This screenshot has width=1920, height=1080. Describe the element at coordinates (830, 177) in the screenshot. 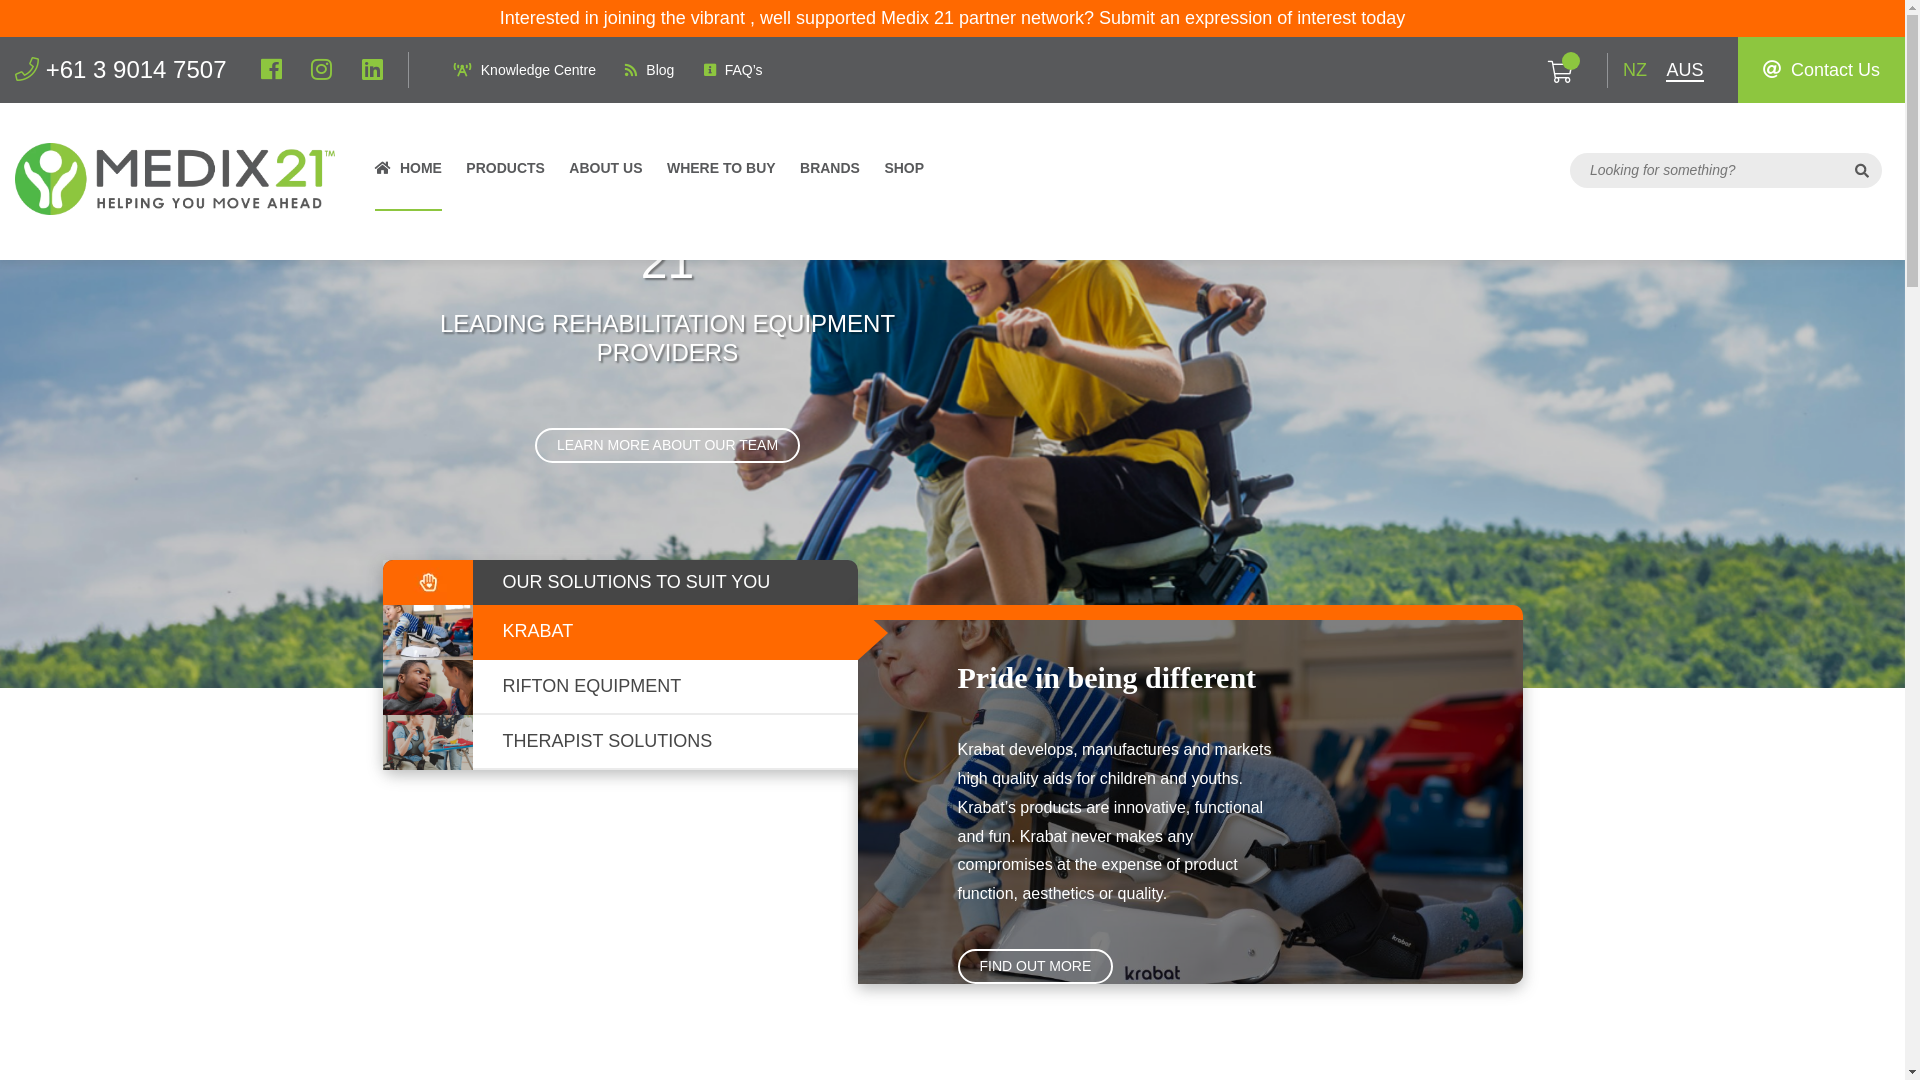

I see `BRANDS` at that location.